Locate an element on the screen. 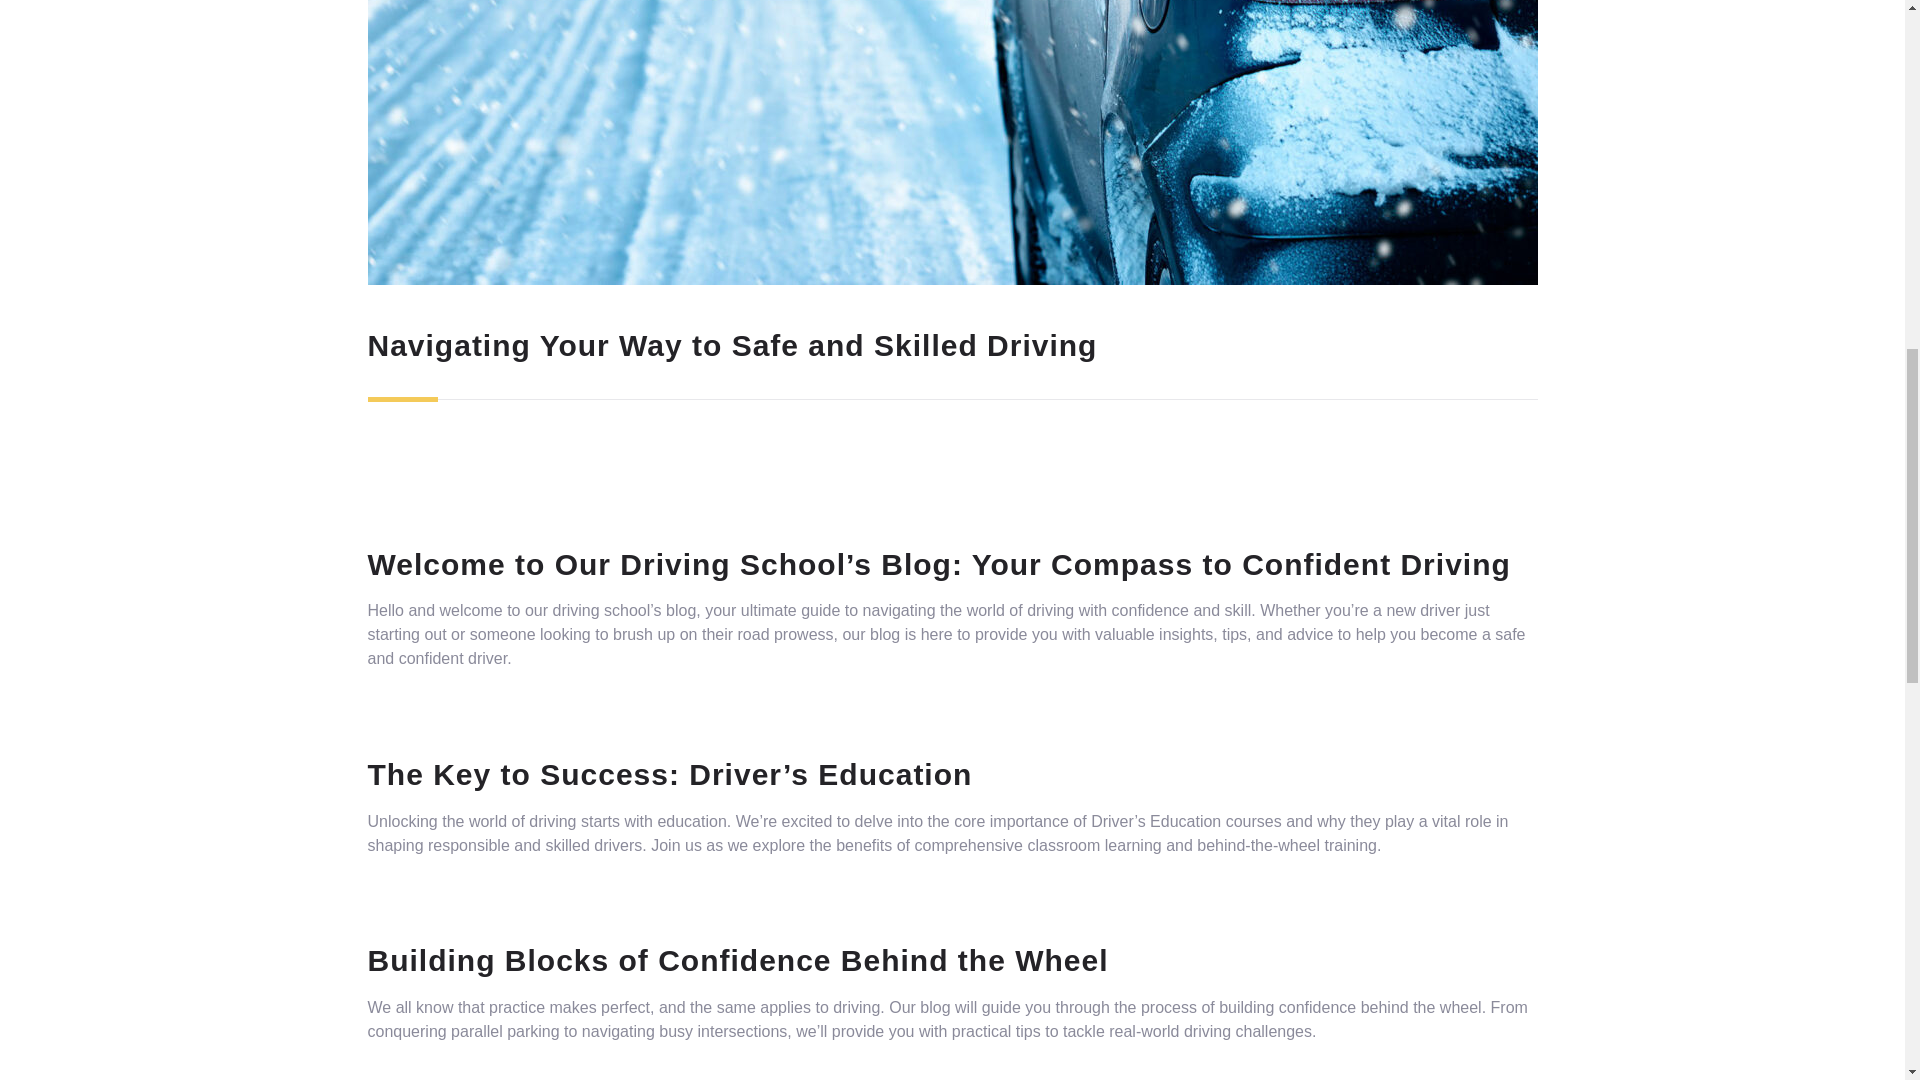 Image resolution: width=1920 pixels, height=1080 pixels. Navigating Your Way to Safe and Skilled Driving is located at coordinates (733, 345).